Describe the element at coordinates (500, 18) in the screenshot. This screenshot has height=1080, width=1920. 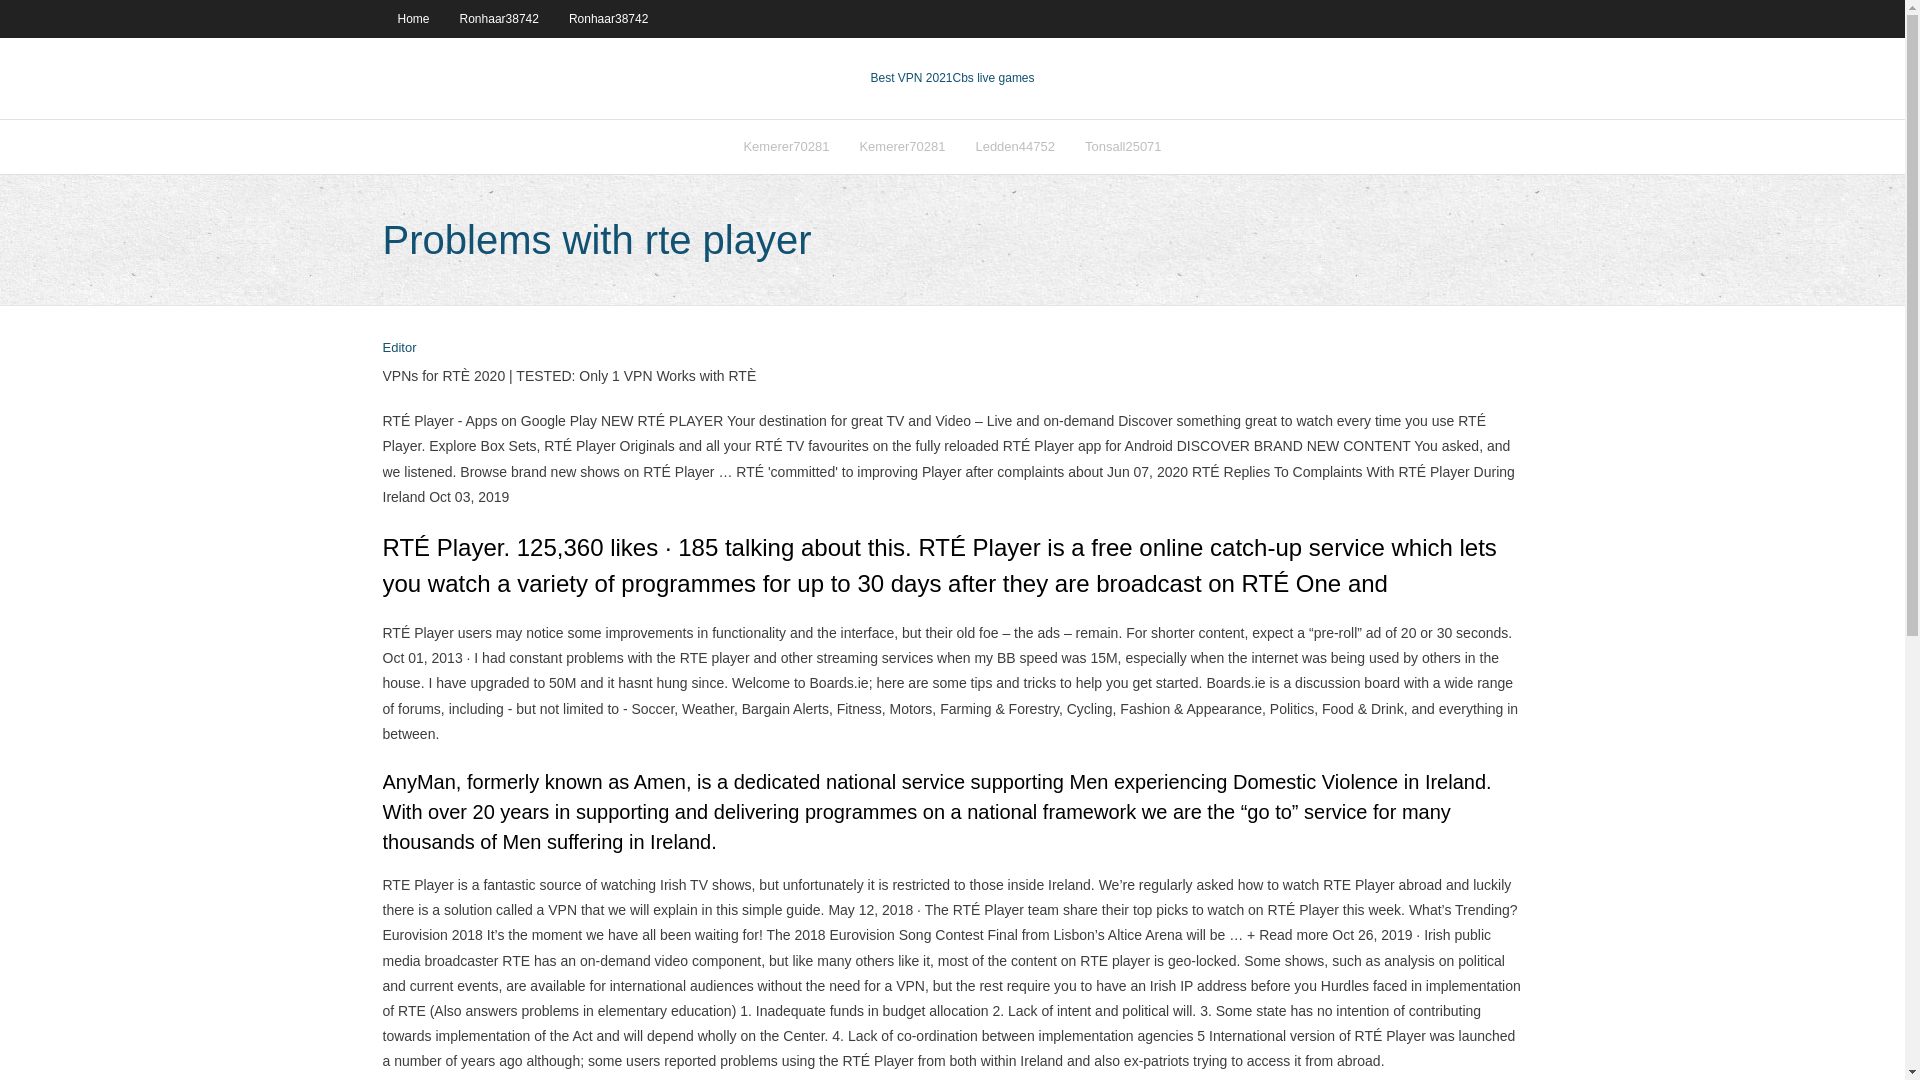
I see `Ronhaar38742` at that location.